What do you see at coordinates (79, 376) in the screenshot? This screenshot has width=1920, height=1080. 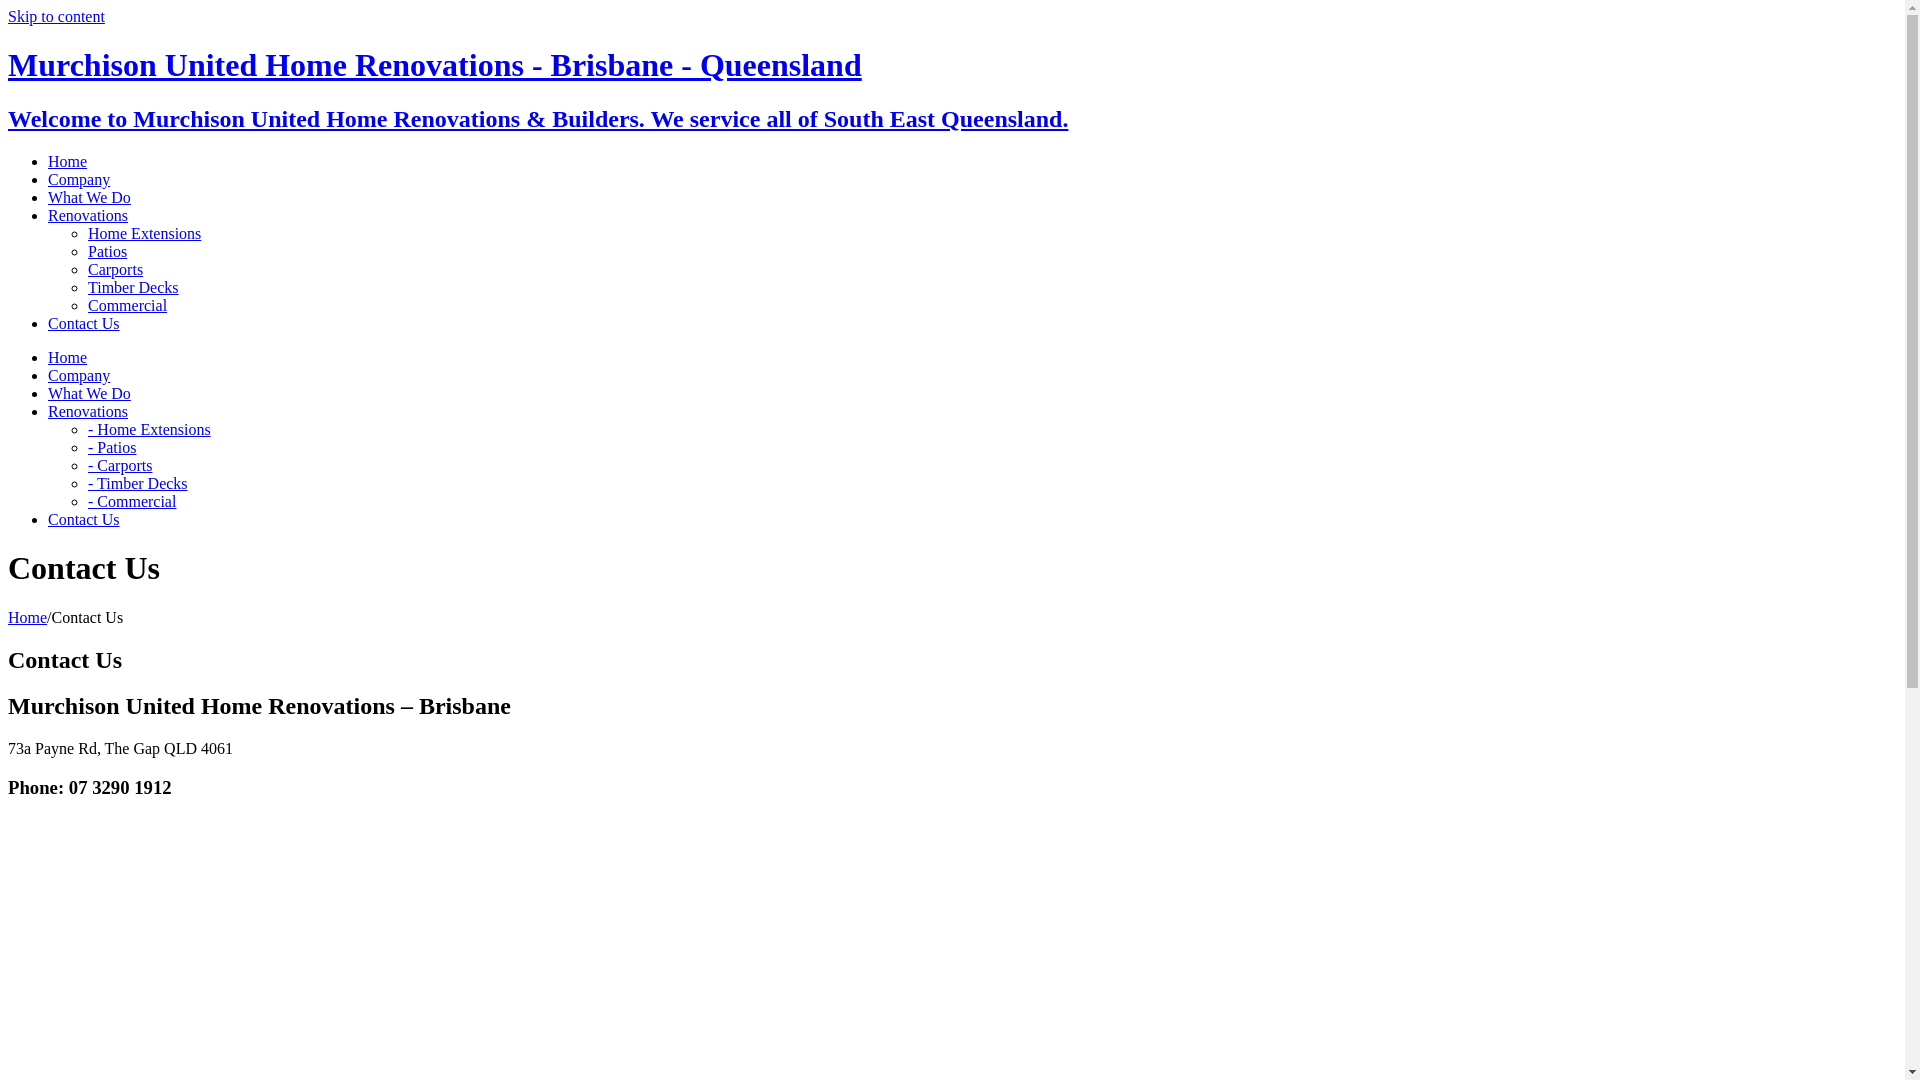 I see `Company` at bounding box center [79, 376].